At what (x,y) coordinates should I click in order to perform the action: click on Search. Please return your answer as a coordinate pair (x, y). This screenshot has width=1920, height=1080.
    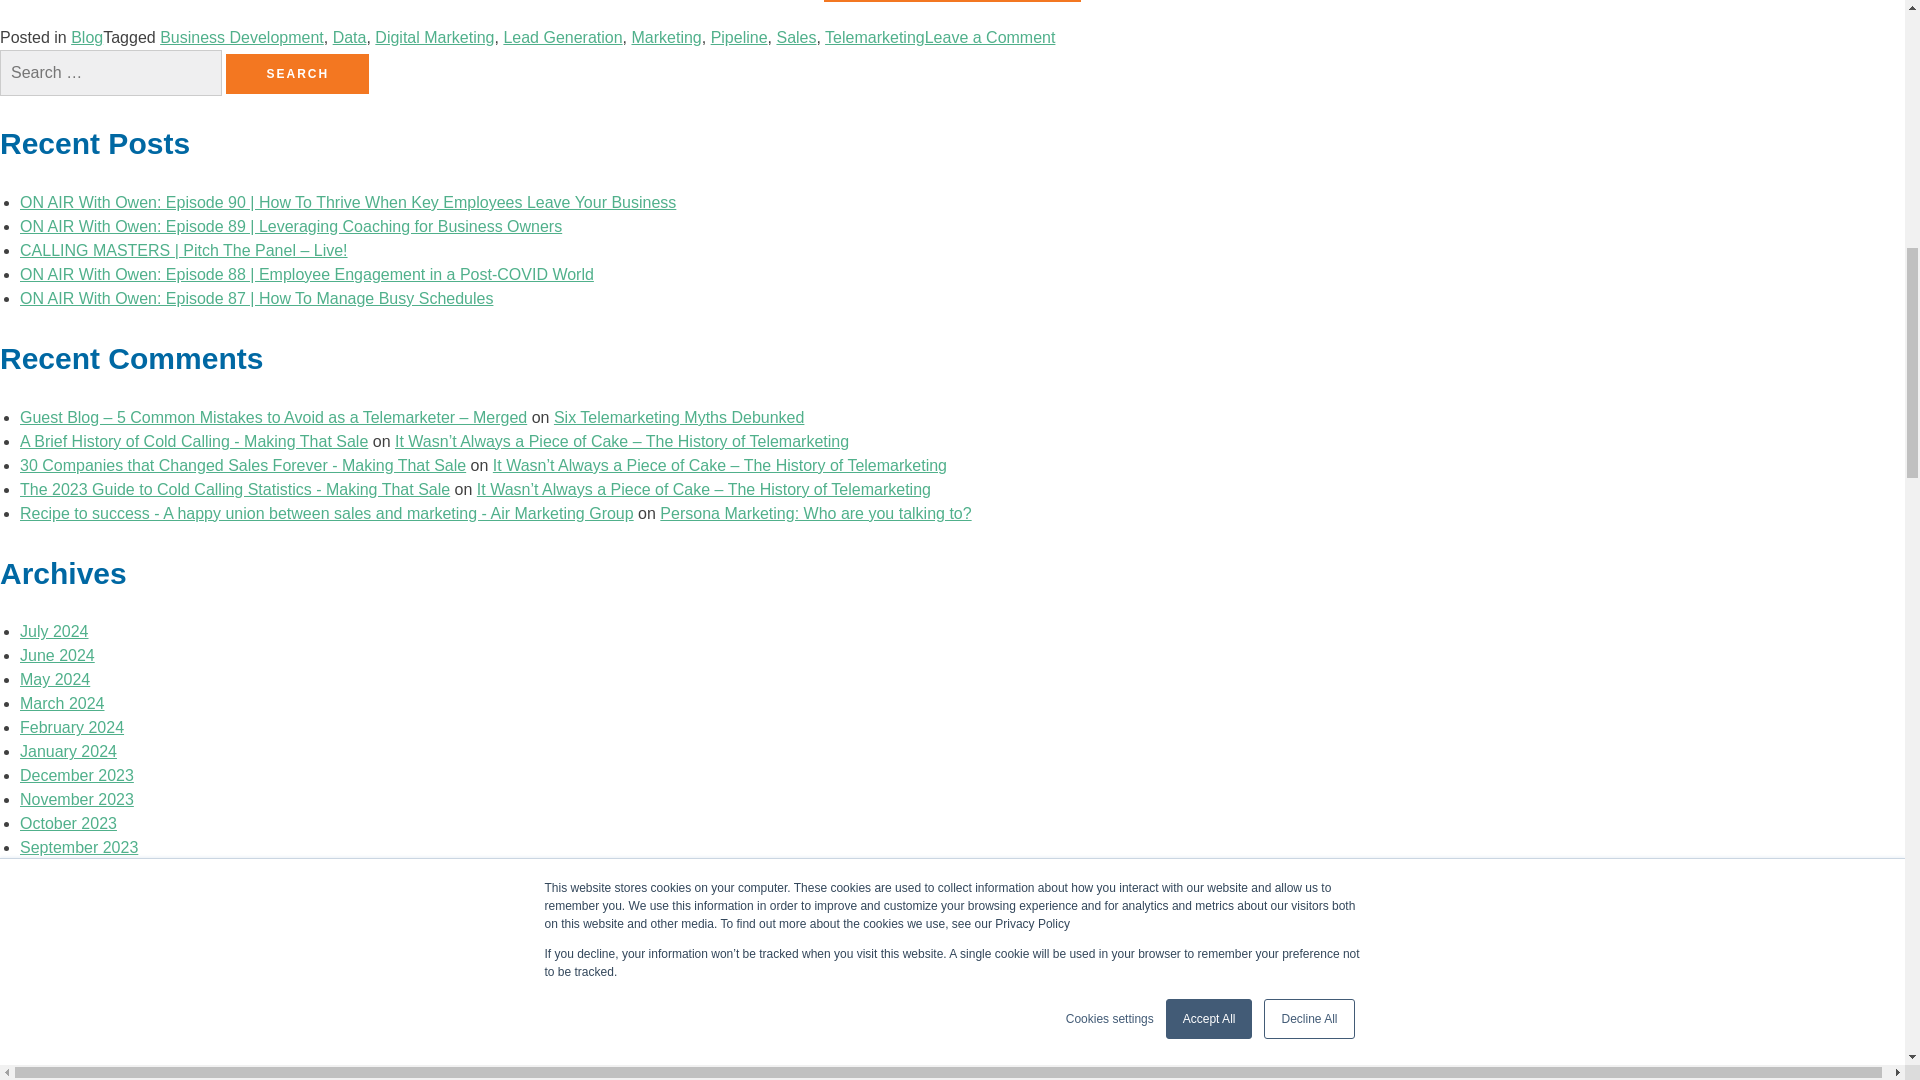
    Looking at the image, I should click on (297, 74).